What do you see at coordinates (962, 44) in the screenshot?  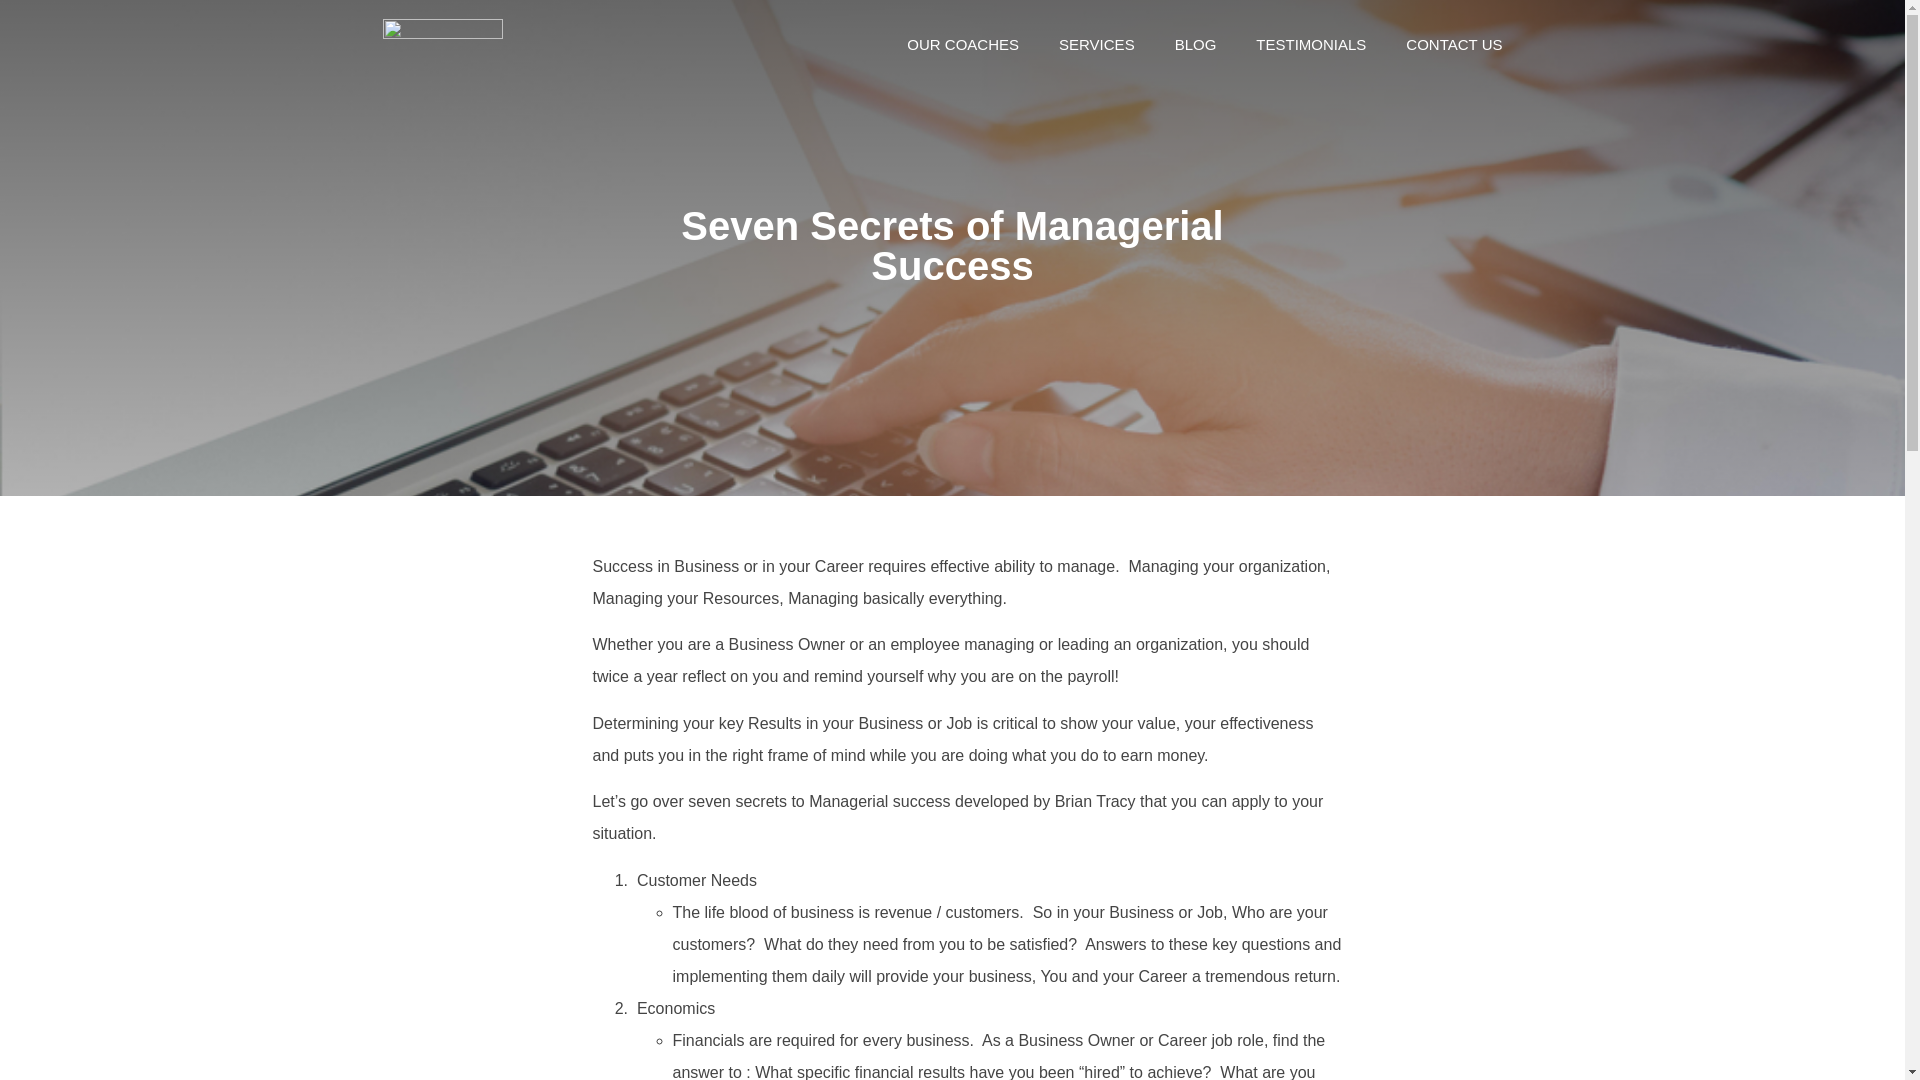 I see `OUR COACHES` at bounding box center [962, 44].